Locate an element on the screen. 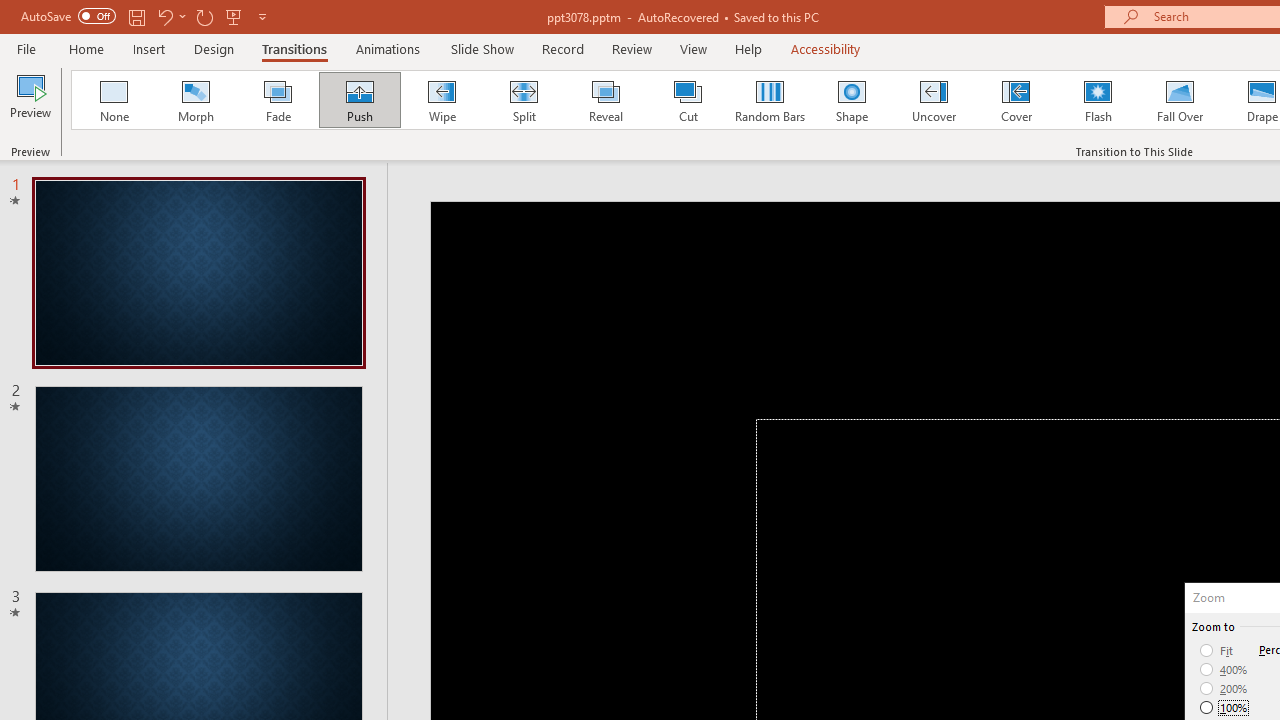 The height and width of the screenshot is (720, 1280). None is located at coordinates (113, 100).